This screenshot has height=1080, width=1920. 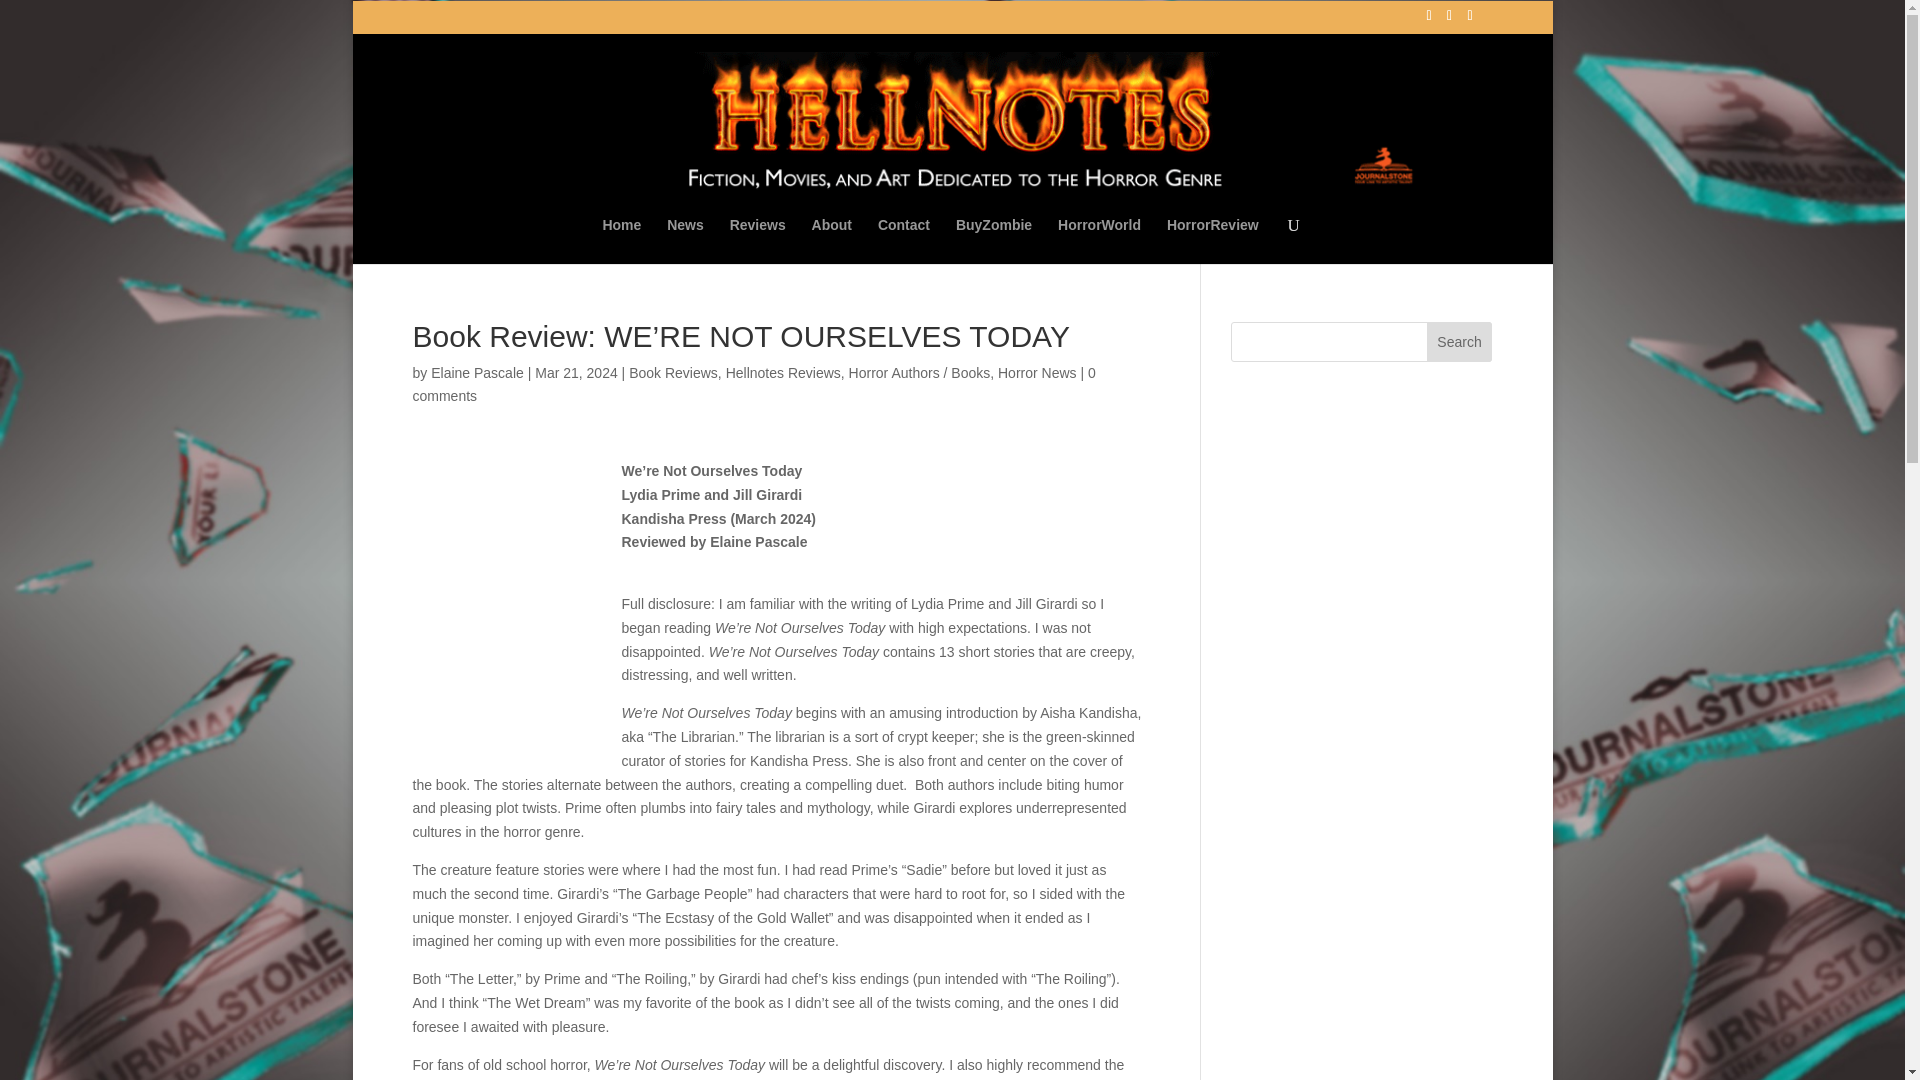 What do you see at coordinates (477, 372) in the screenshot?
I see `Posts by Elaine Pascale` at bounding box center [477, 372].